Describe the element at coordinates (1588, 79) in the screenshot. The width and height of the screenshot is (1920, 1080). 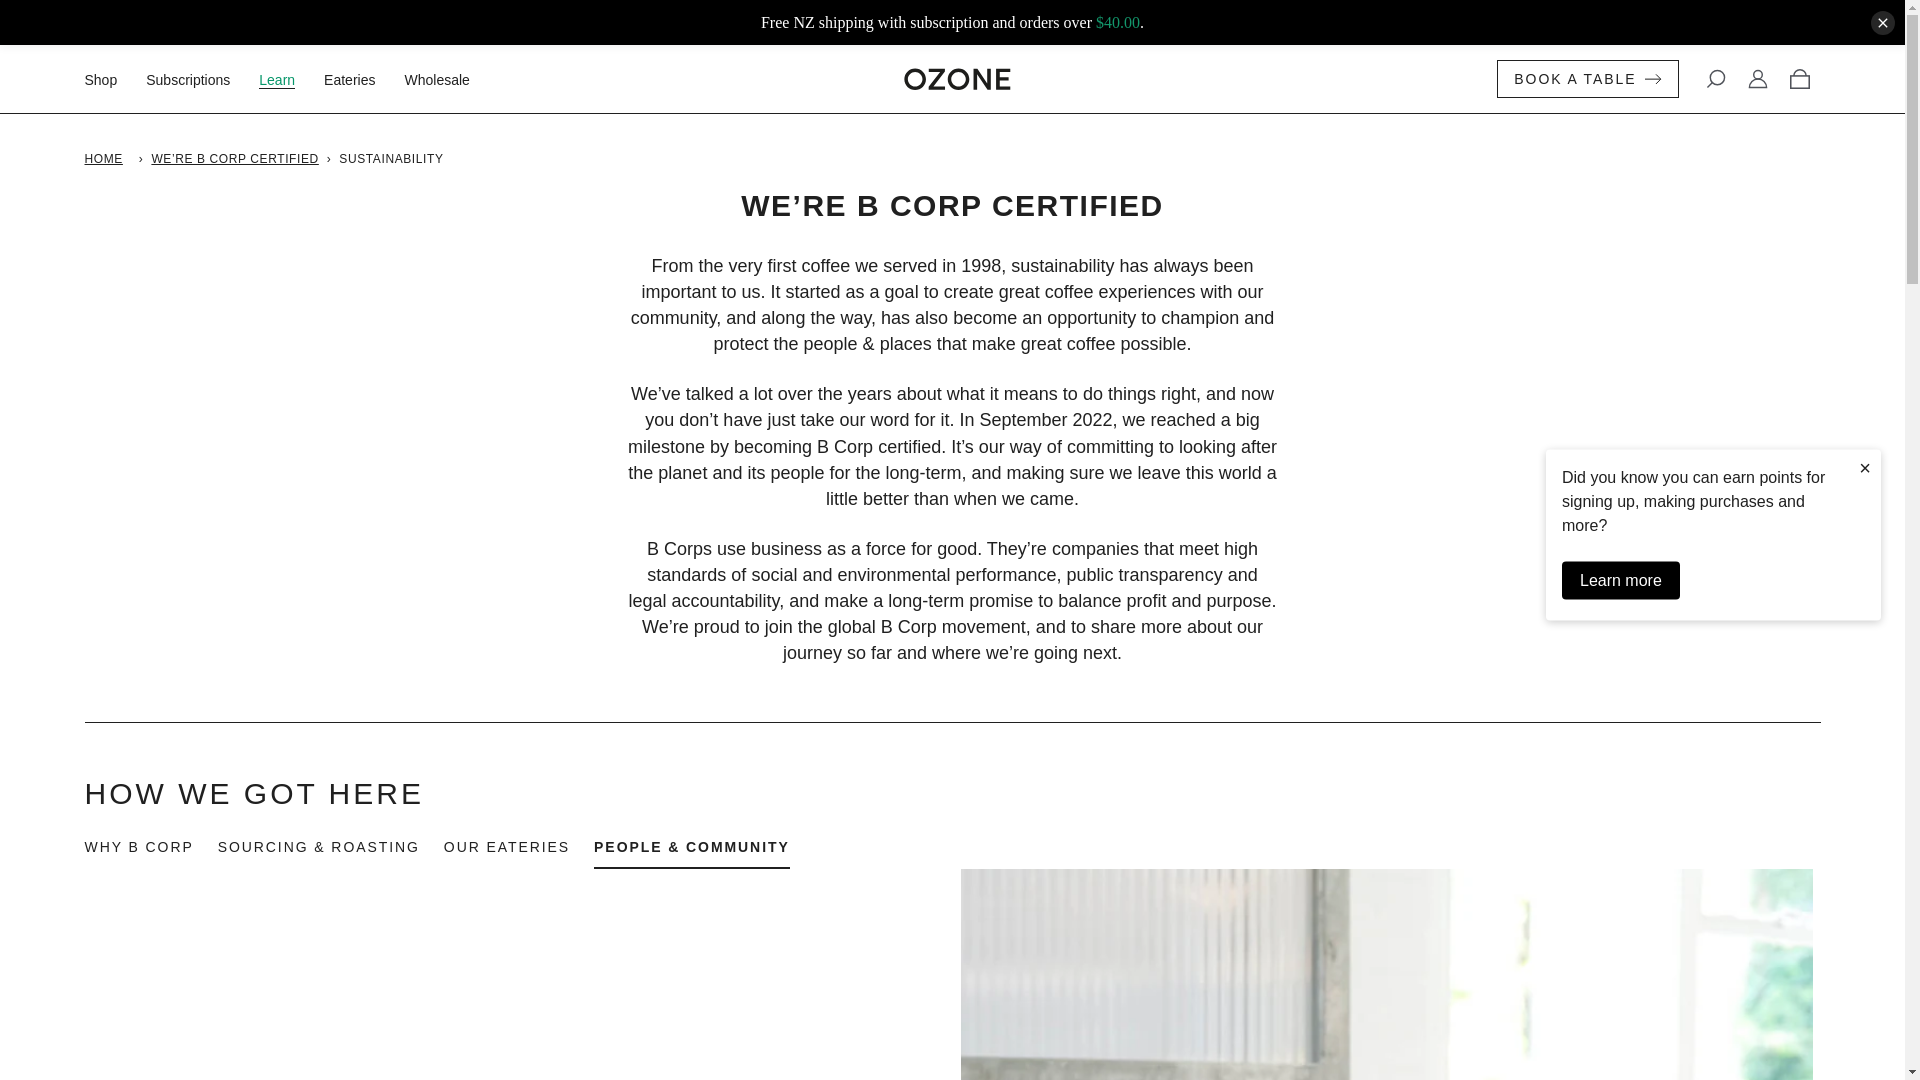
I see `BOOK A TABLE` at that location.